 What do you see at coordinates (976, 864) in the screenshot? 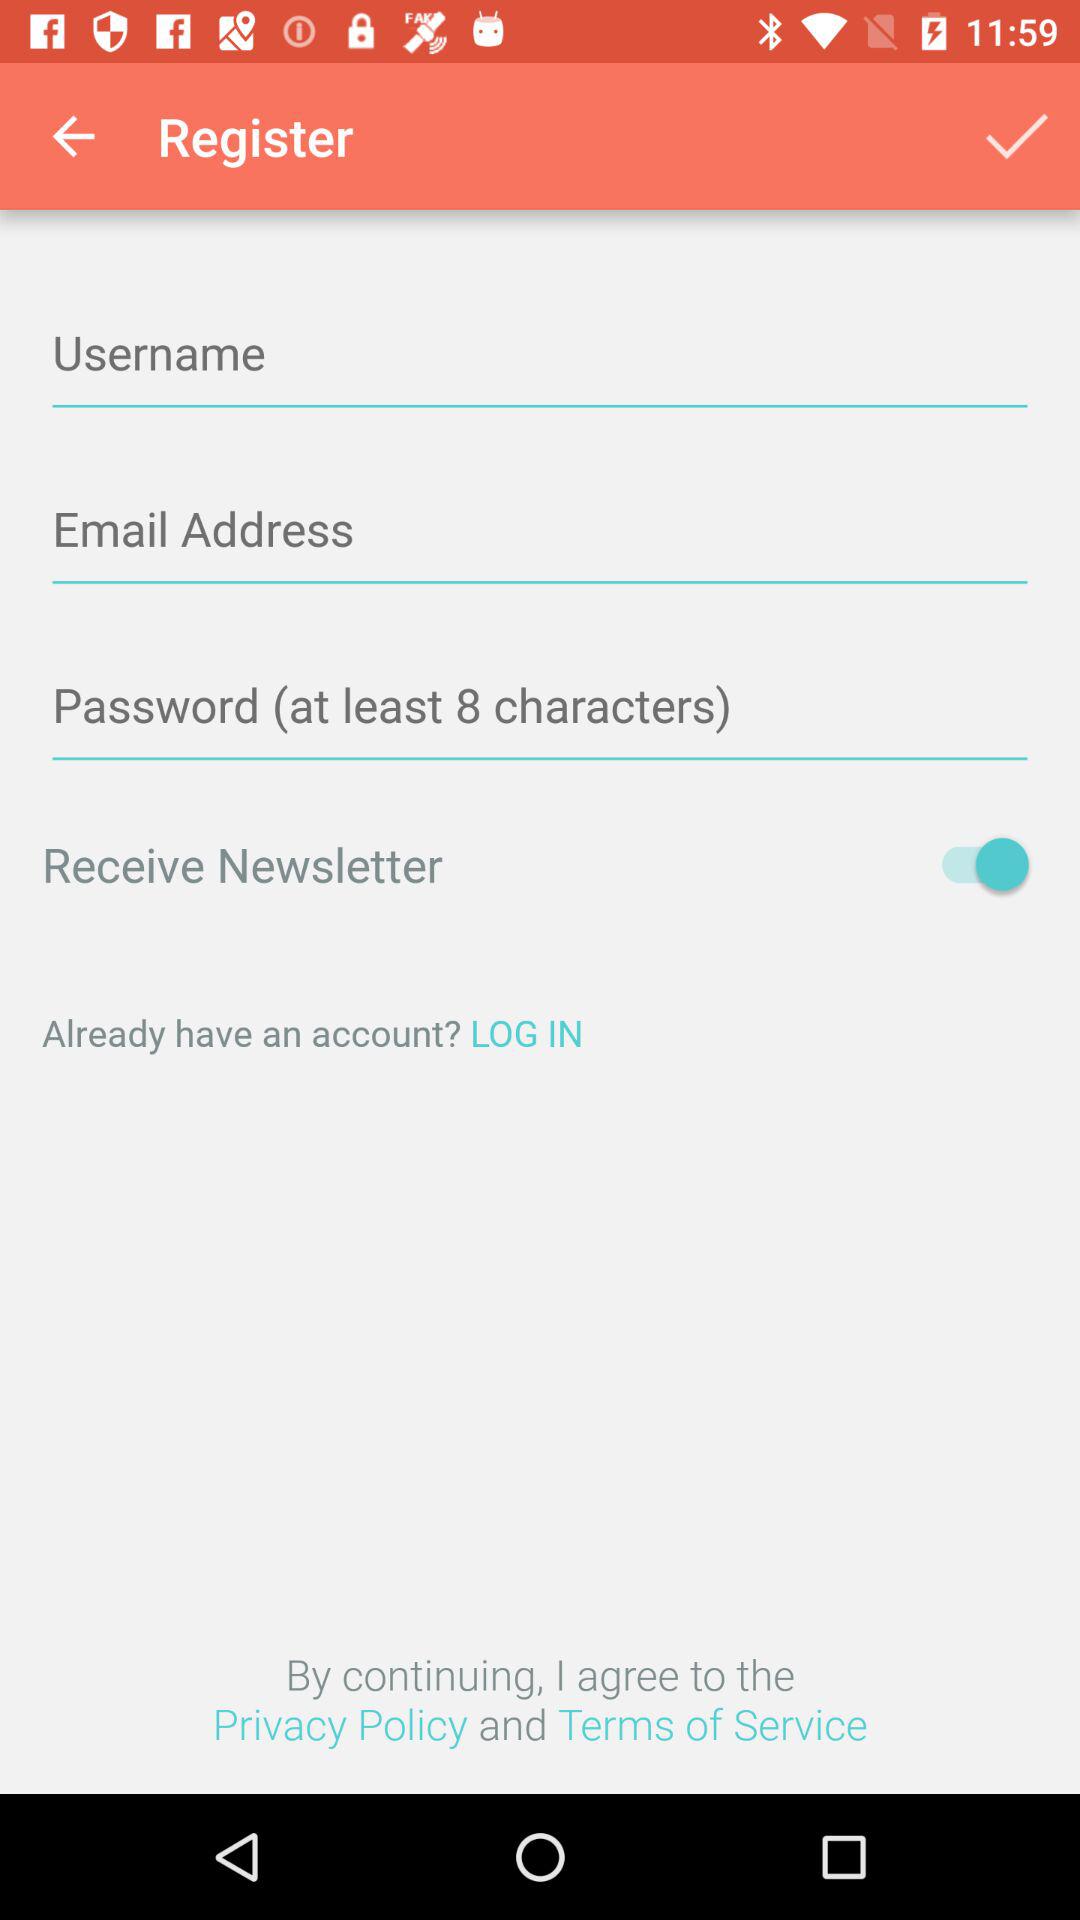
I see `switch on to receive newsletter` at bounding box center [976, 864].